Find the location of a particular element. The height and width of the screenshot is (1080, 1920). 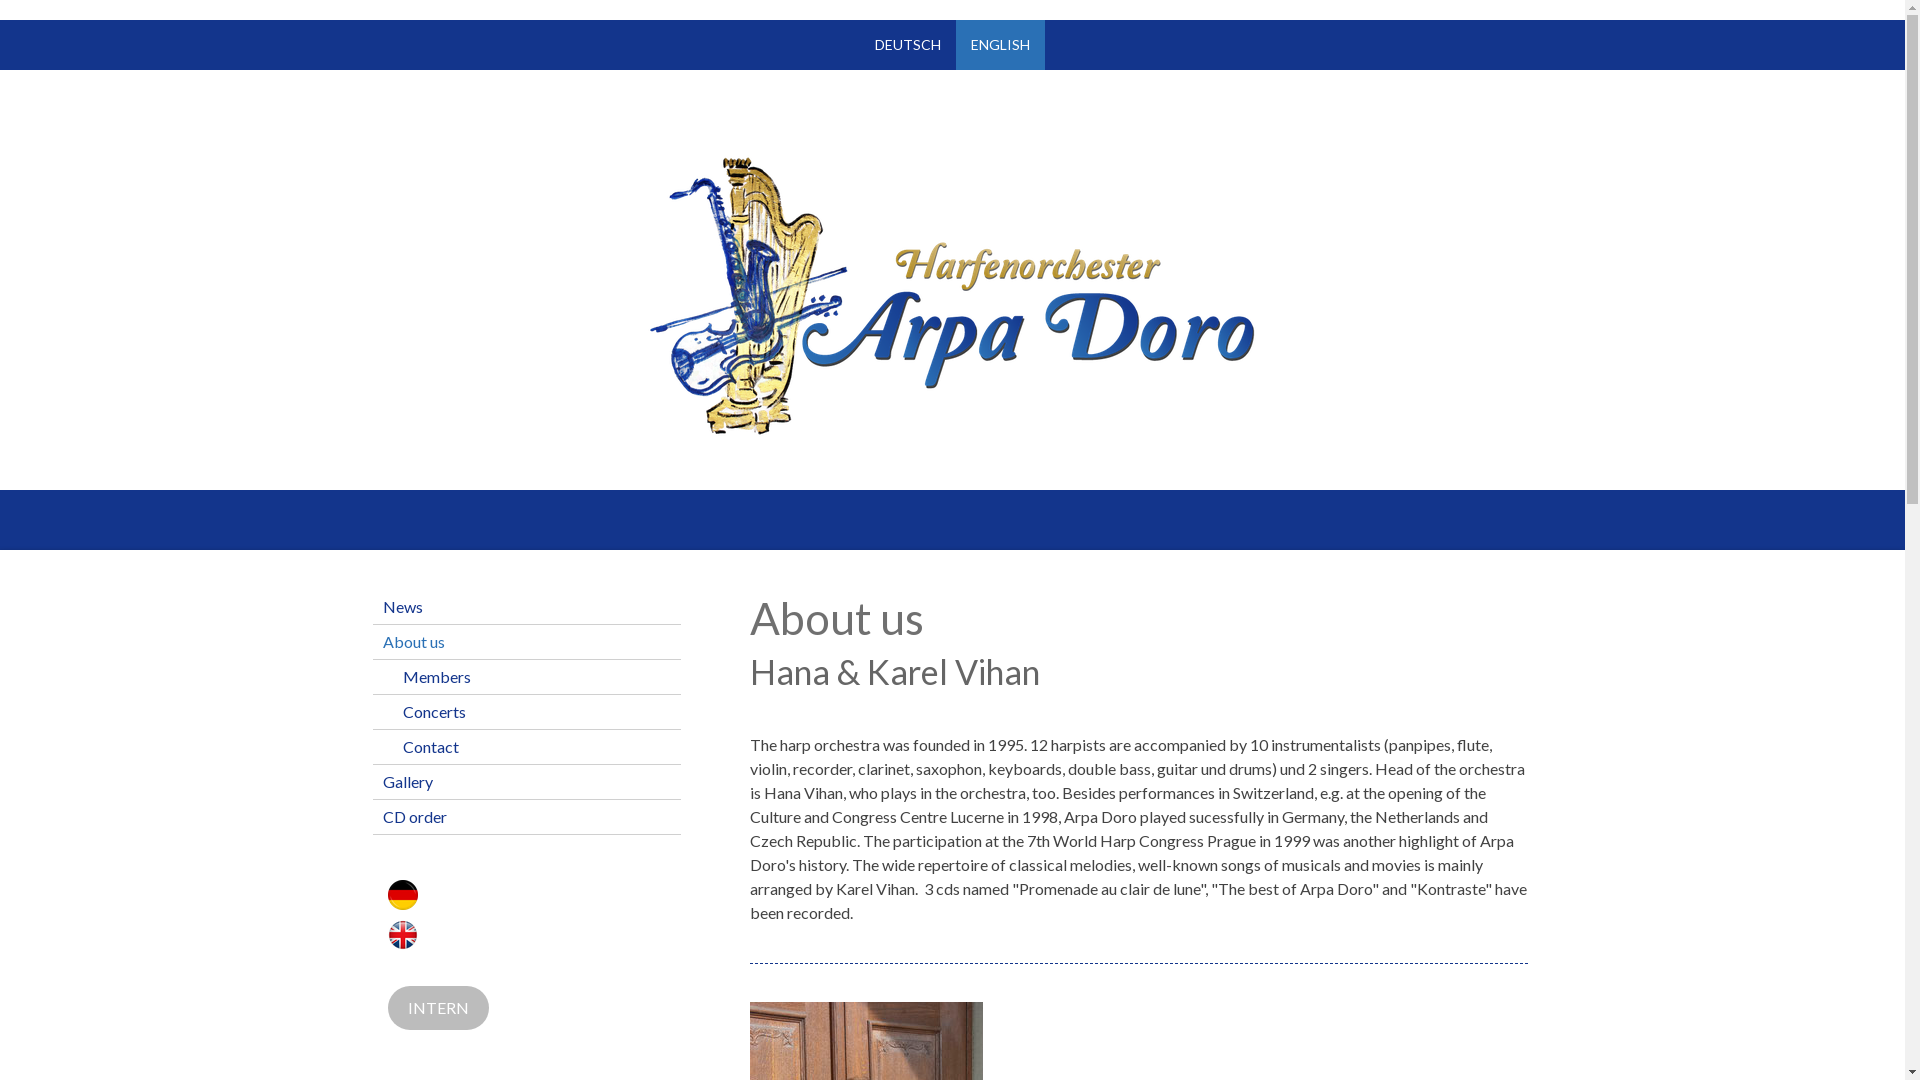

Members is located at coordinates (526, 678).